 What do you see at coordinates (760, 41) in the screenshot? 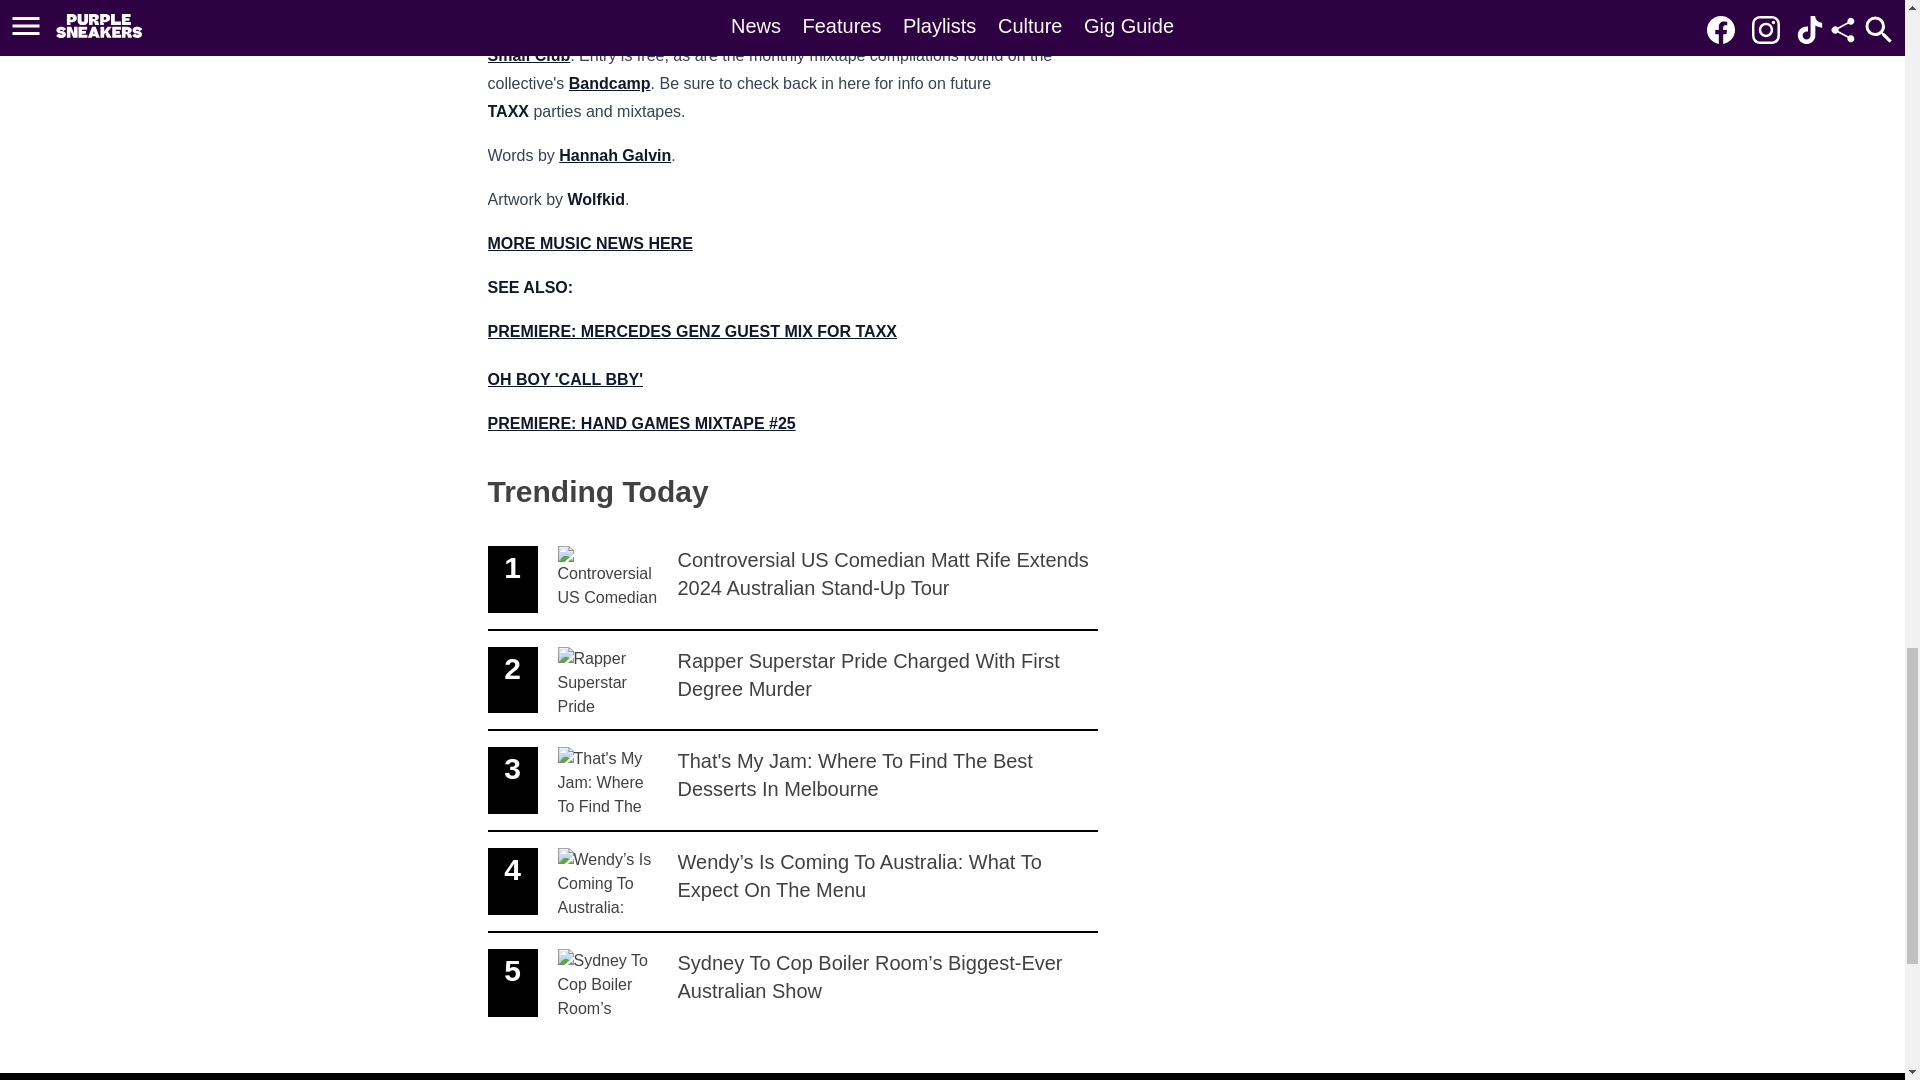
I see `Plan B Small Club` at bounding box center [760, 41].